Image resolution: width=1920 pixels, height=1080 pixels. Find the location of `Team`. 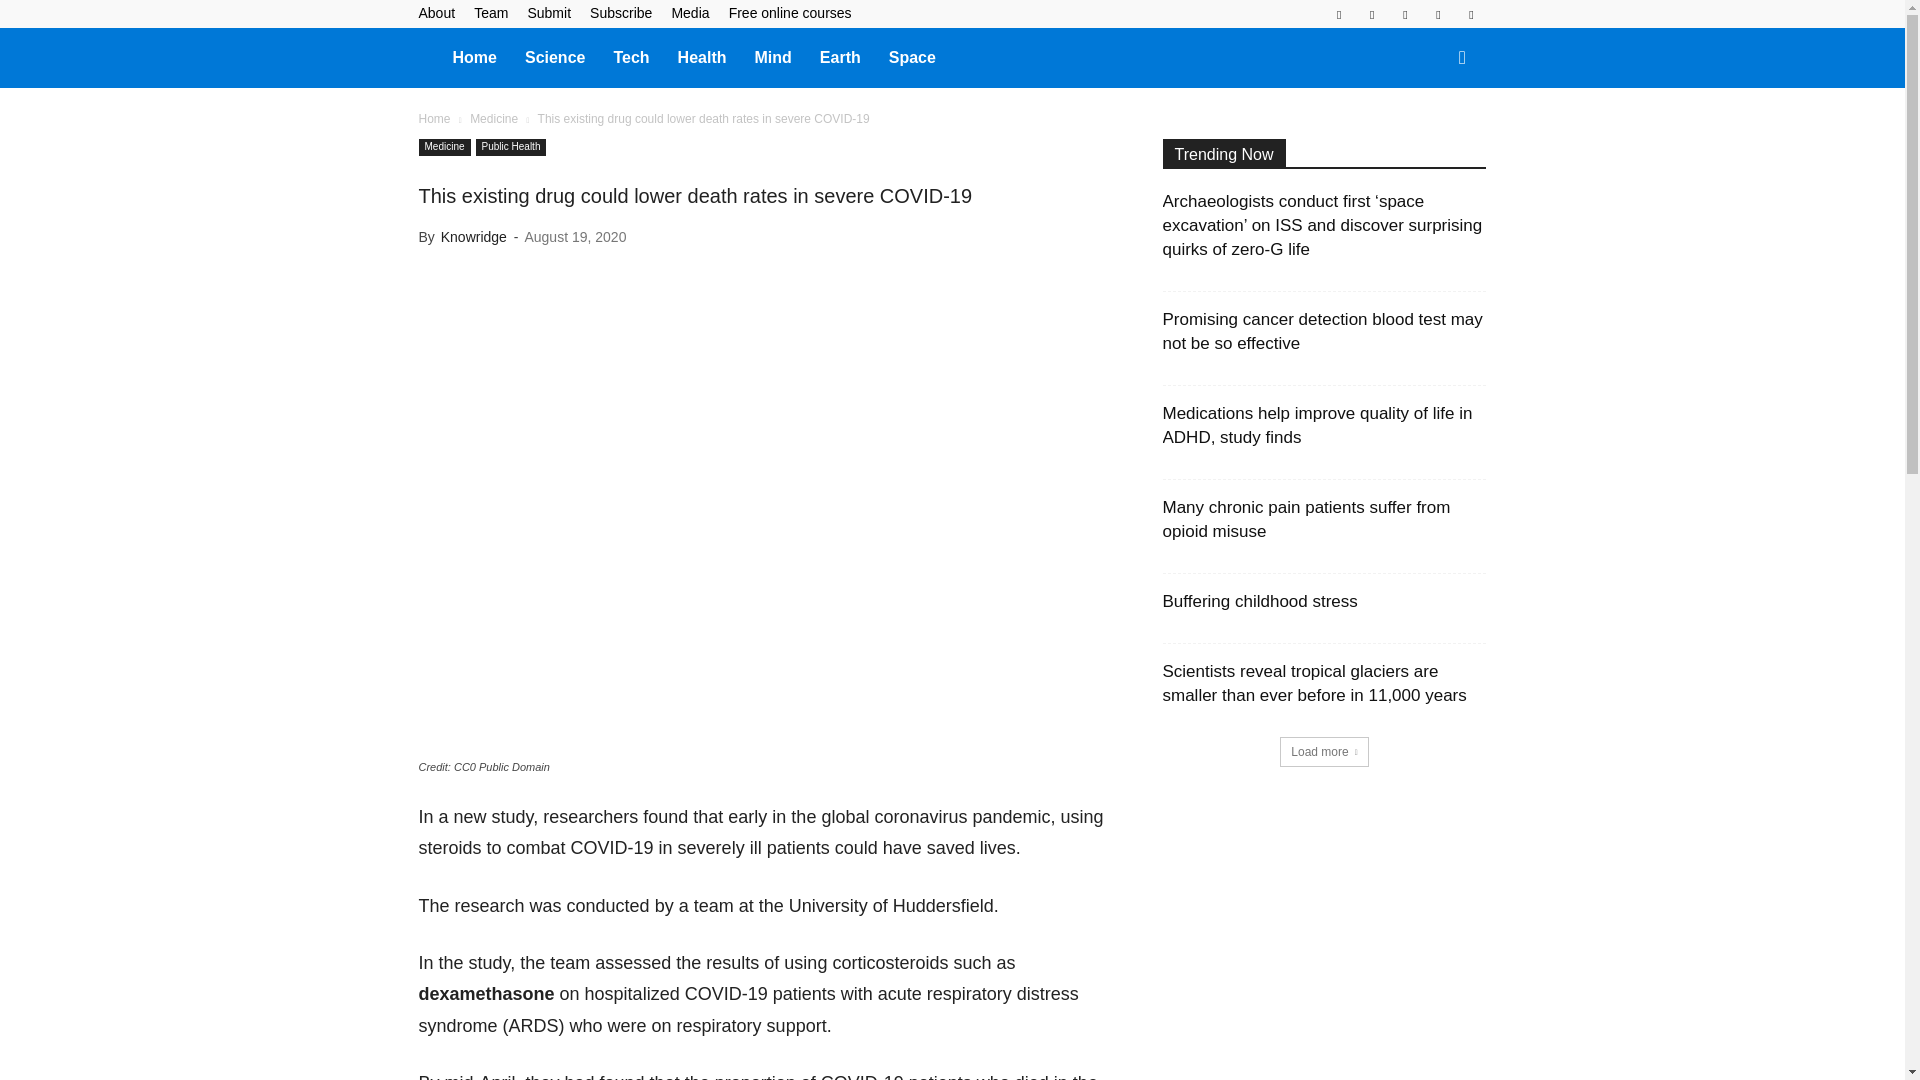

Team is located at coordinates (491, 12).